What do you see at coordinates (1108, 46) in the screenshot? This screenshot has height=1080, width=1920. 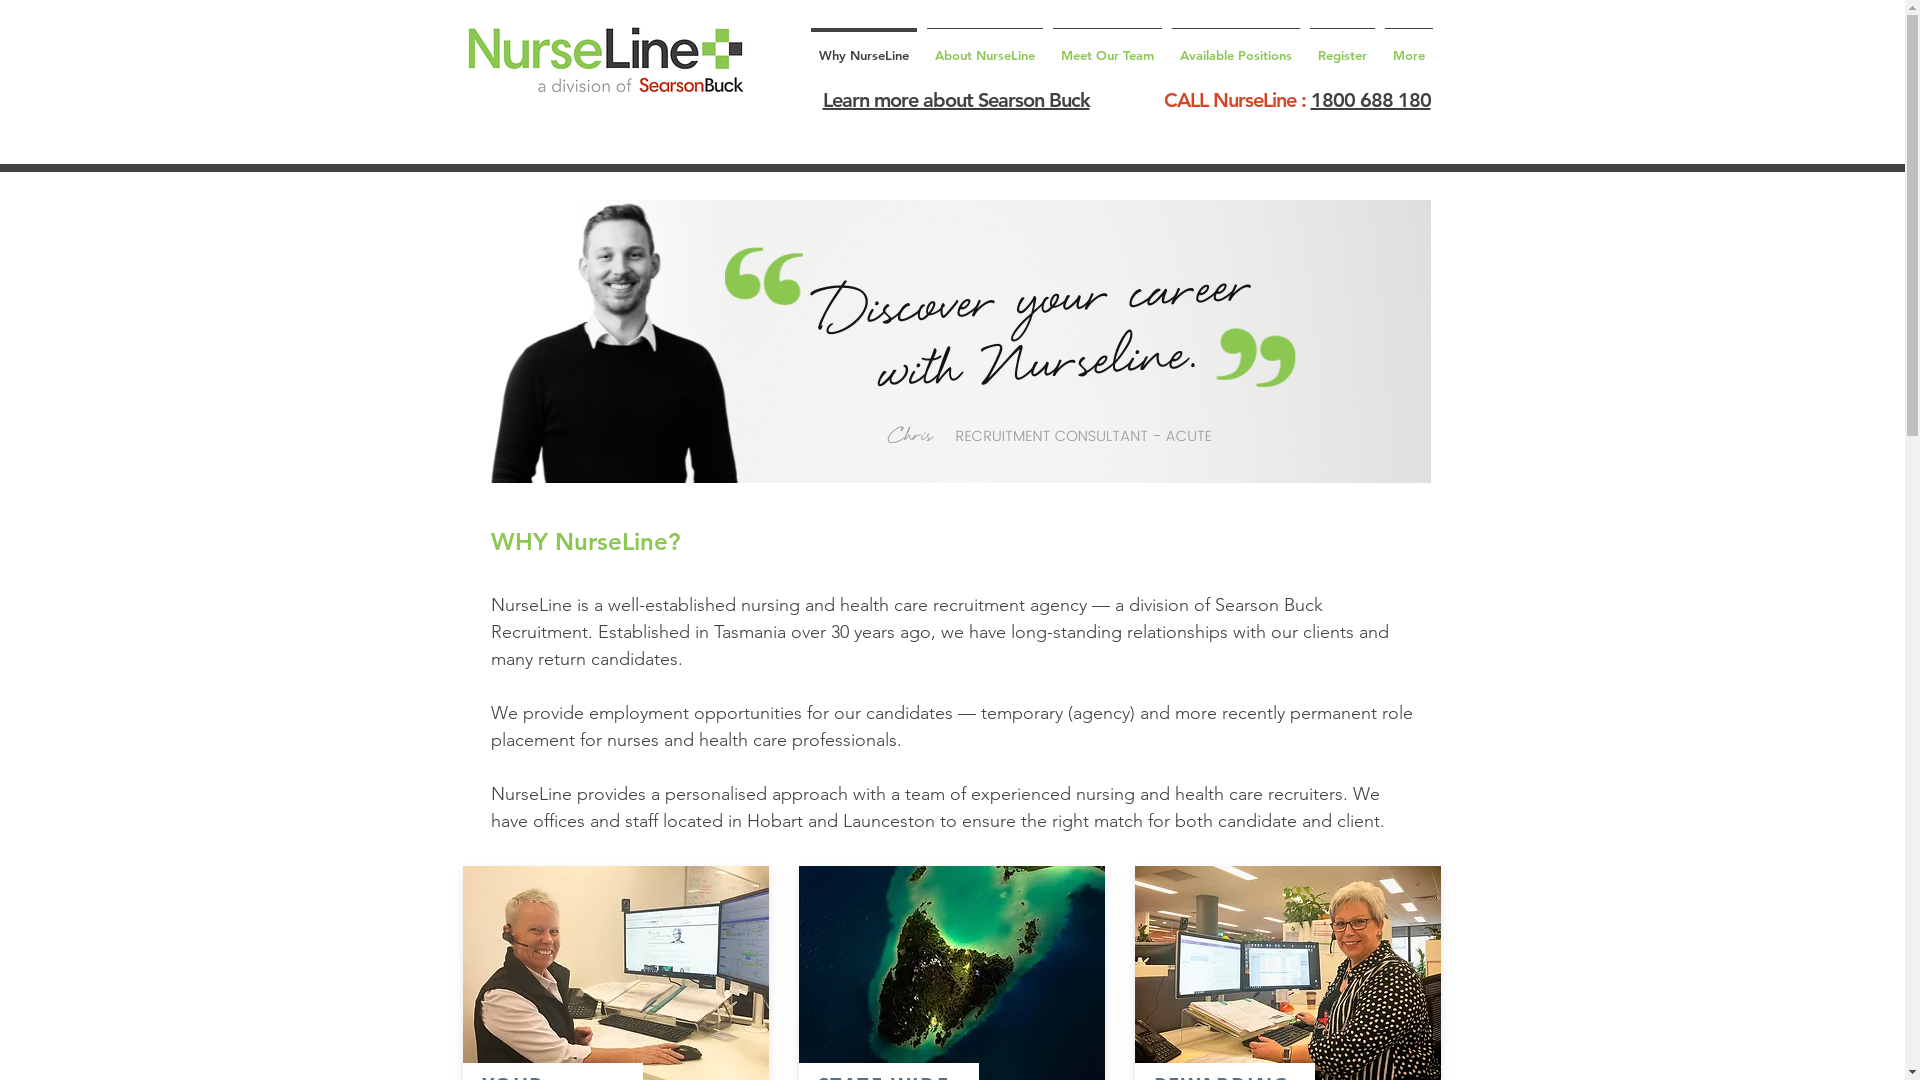 I see `Meet Our Team` at bounding box center [1108, 46].